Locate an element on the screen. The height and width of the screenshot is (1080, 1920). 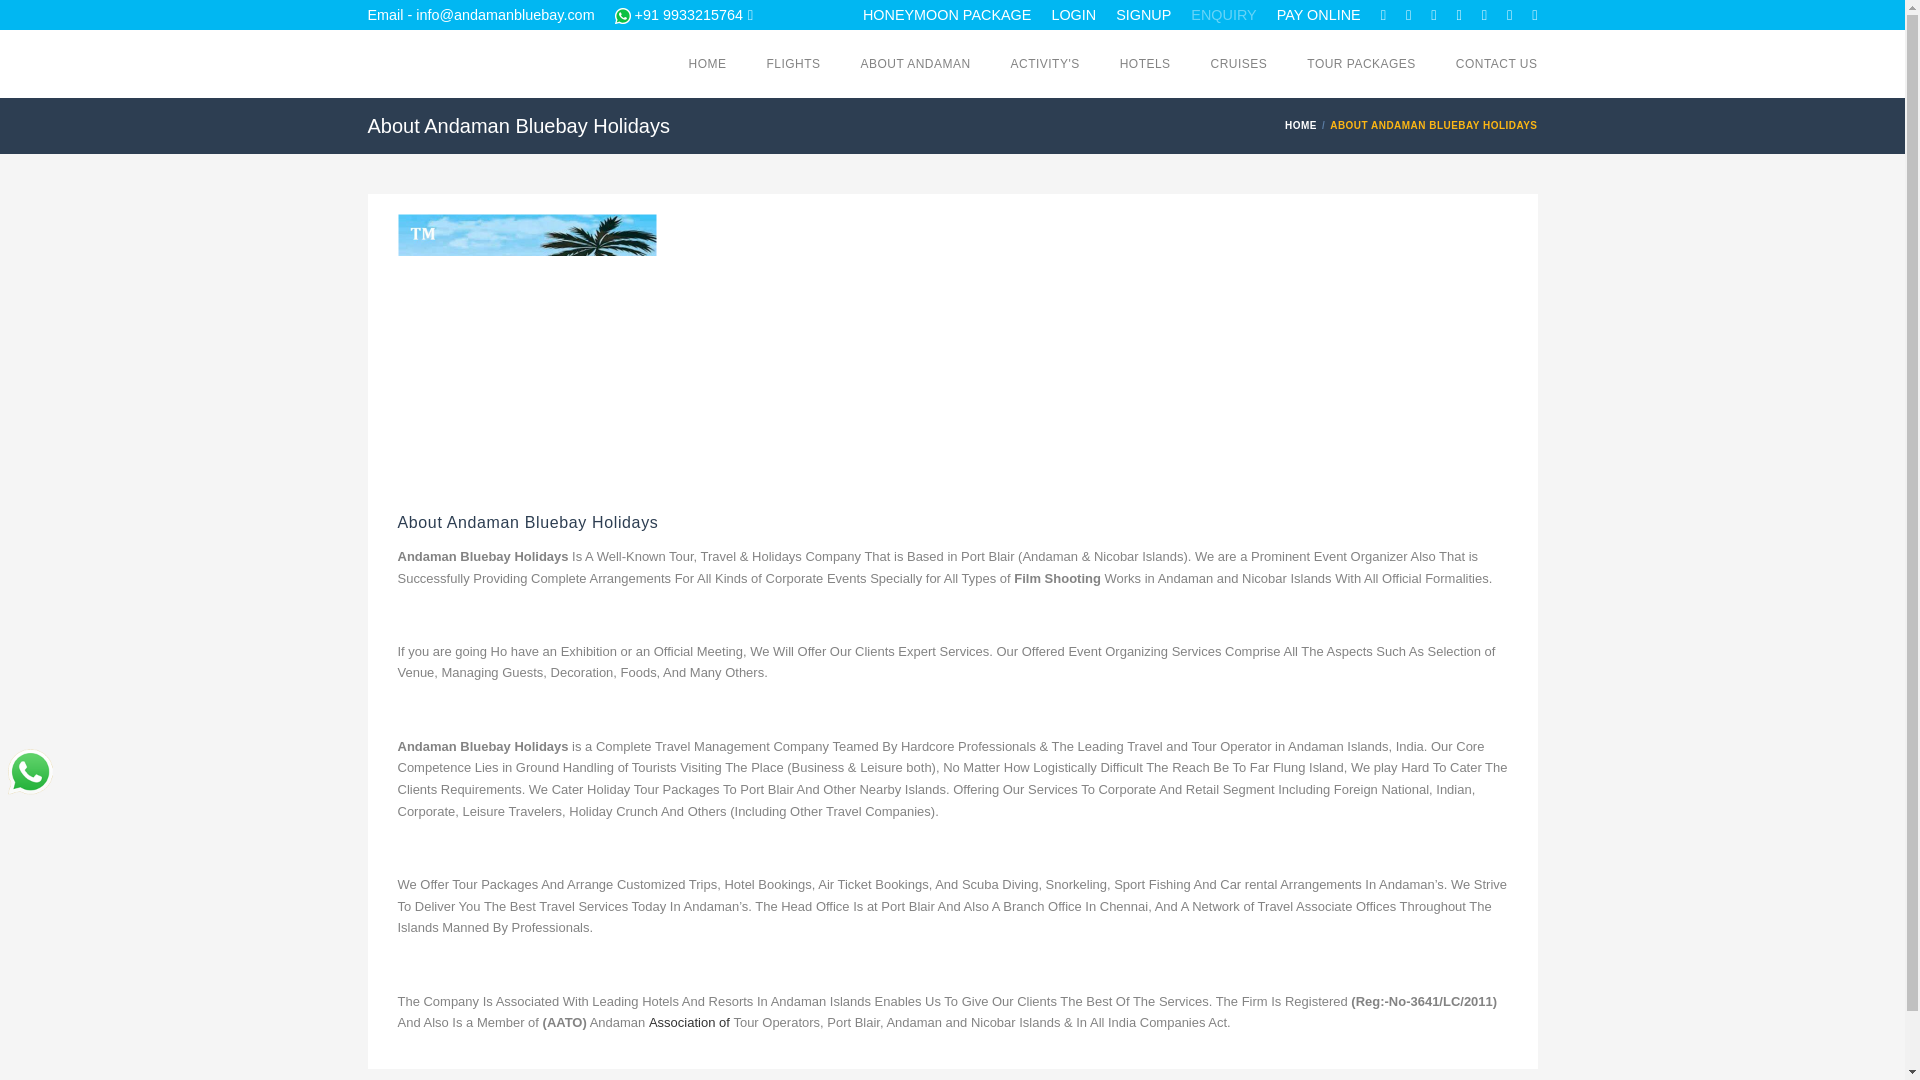
ENQUIRY is located at coordinates (1222, 15).